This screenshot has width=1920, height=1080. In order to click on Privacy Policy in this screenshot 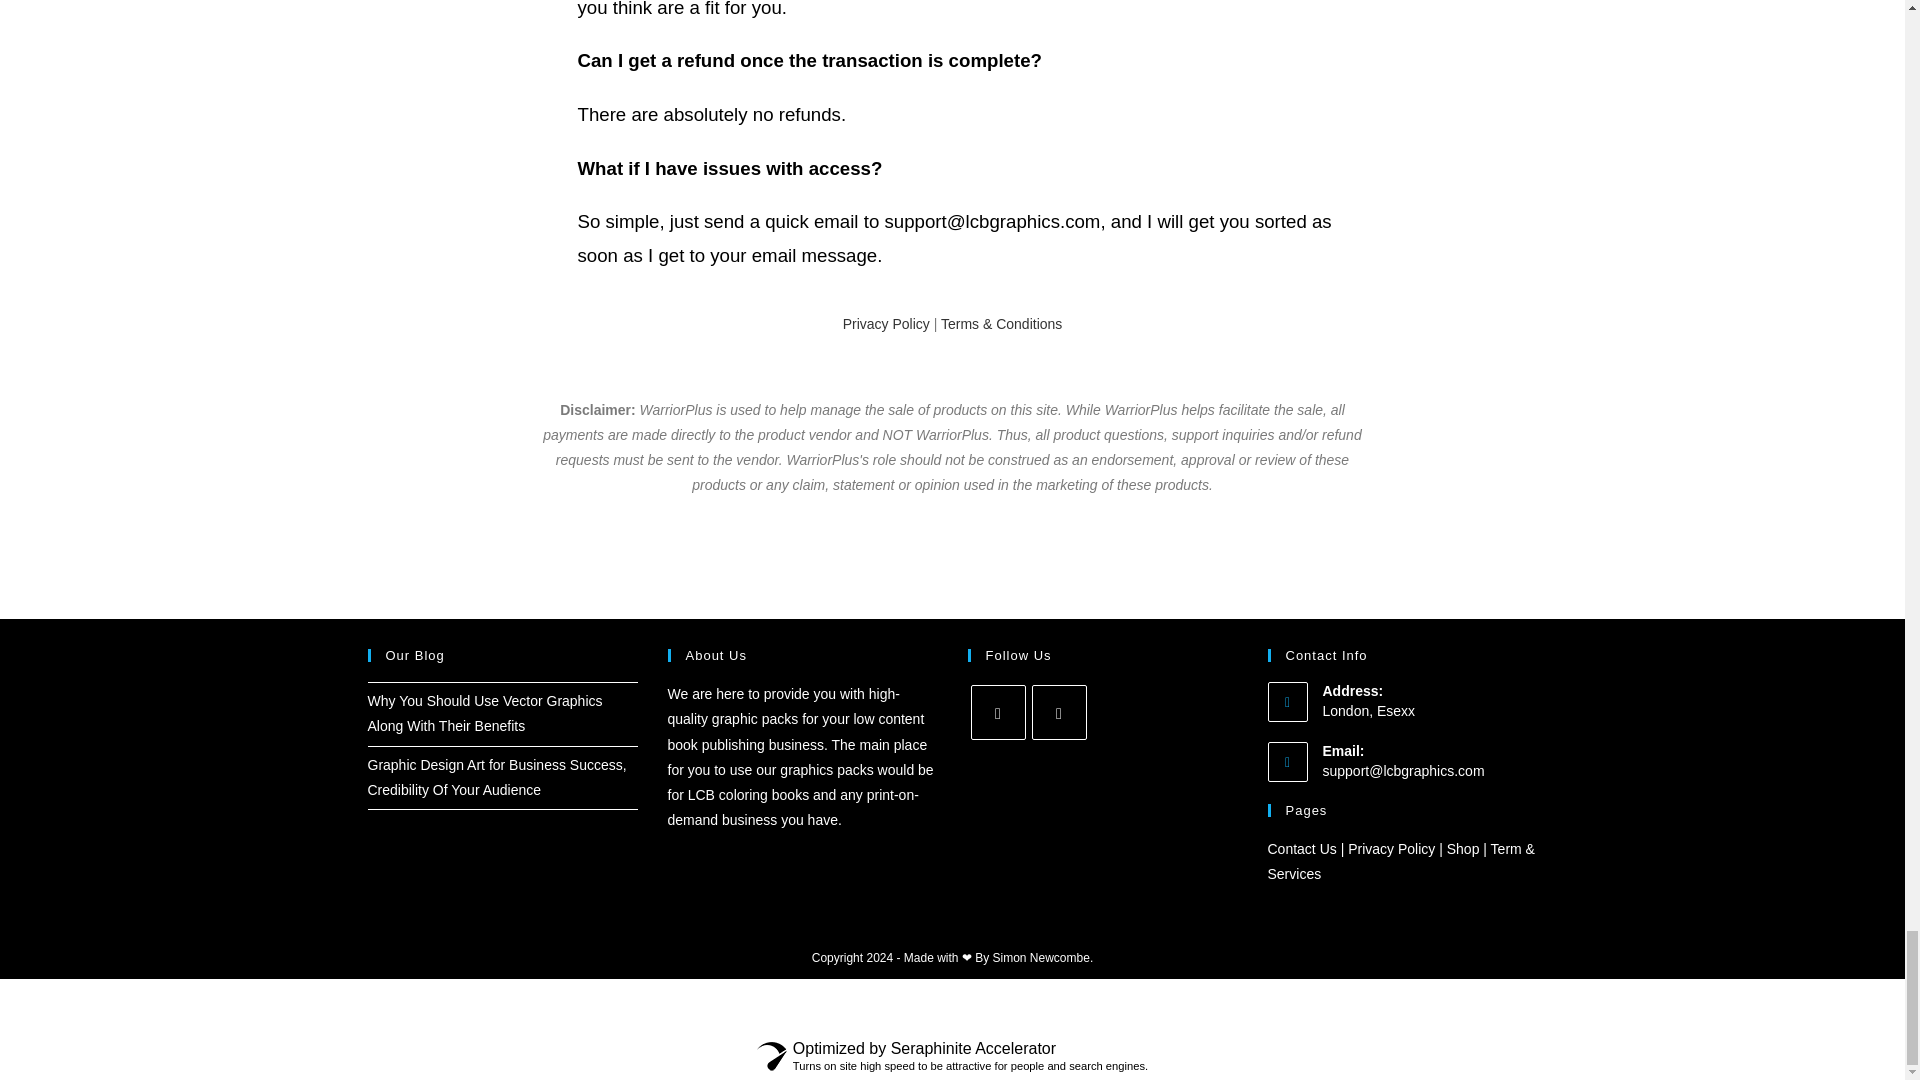, I will do `click(1390, 849)`.